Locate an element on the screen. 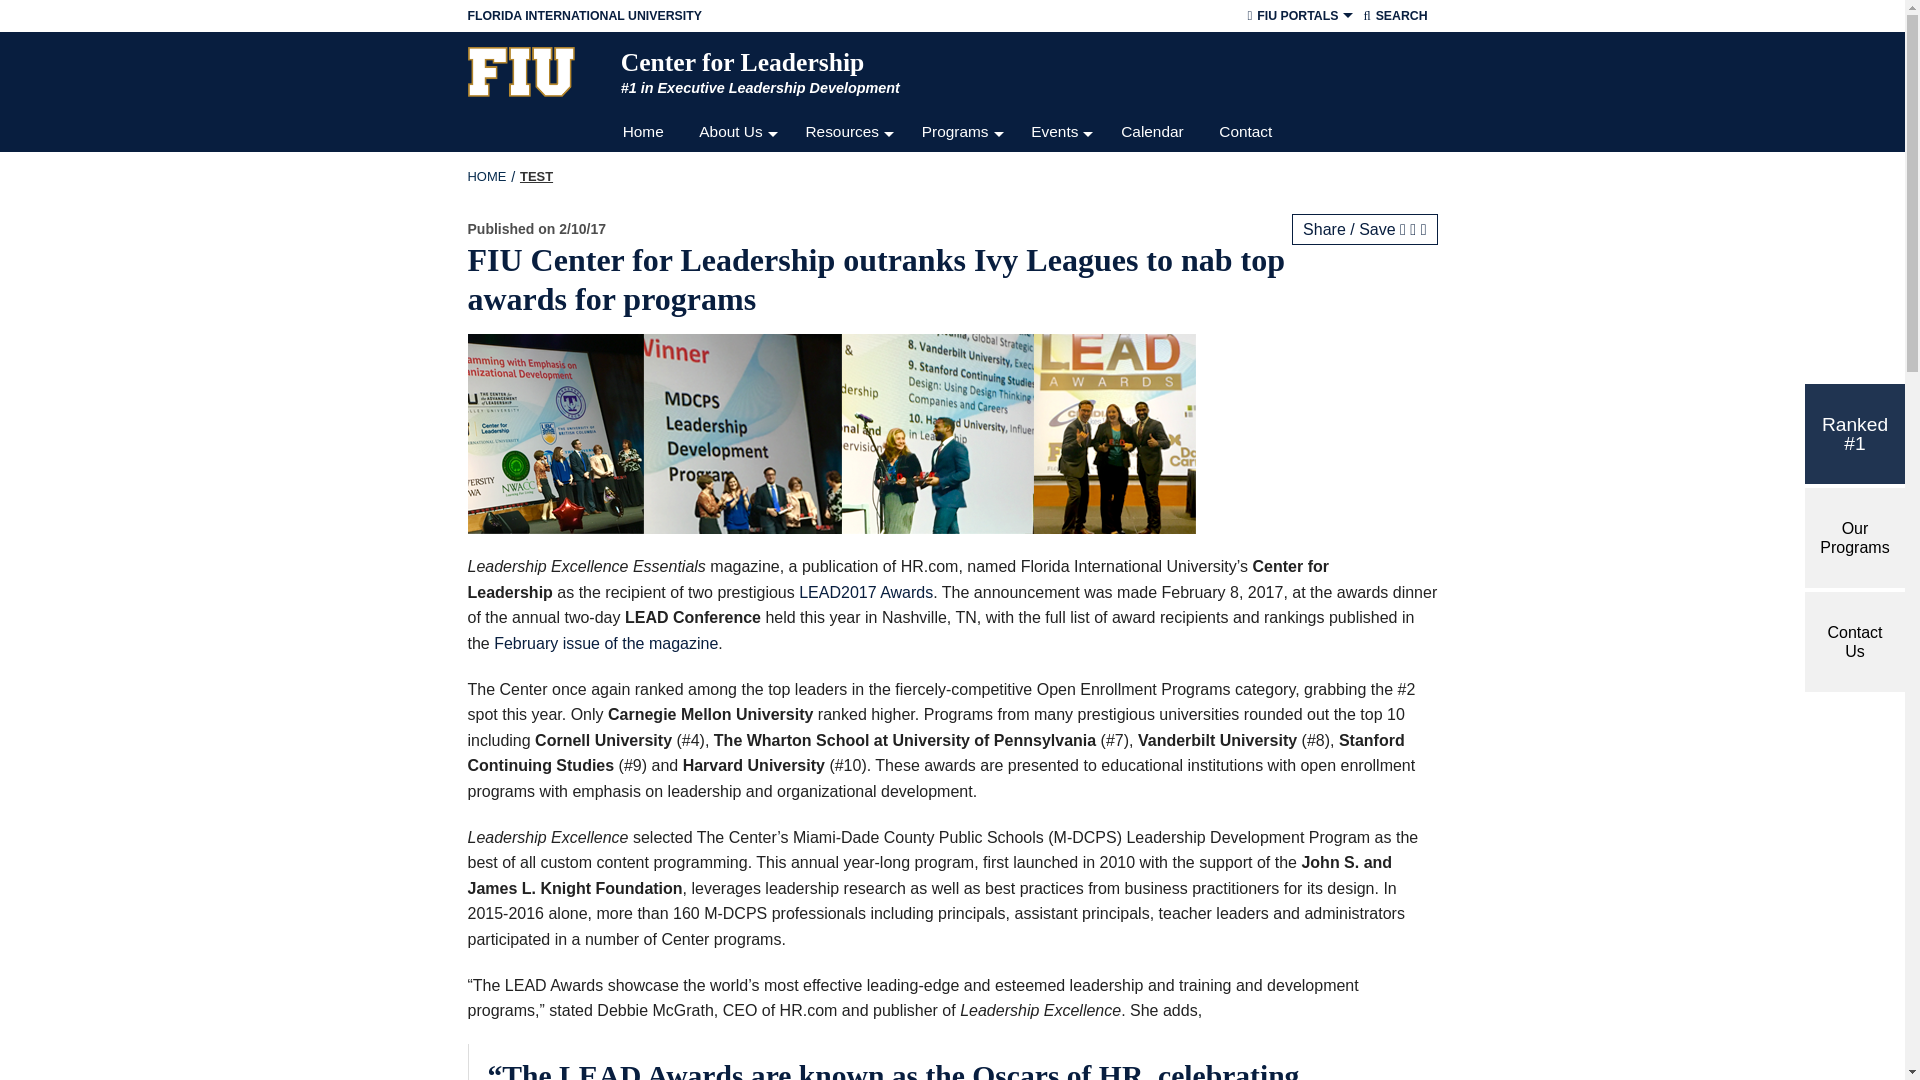  About Us is located at coordinates (740, 132).